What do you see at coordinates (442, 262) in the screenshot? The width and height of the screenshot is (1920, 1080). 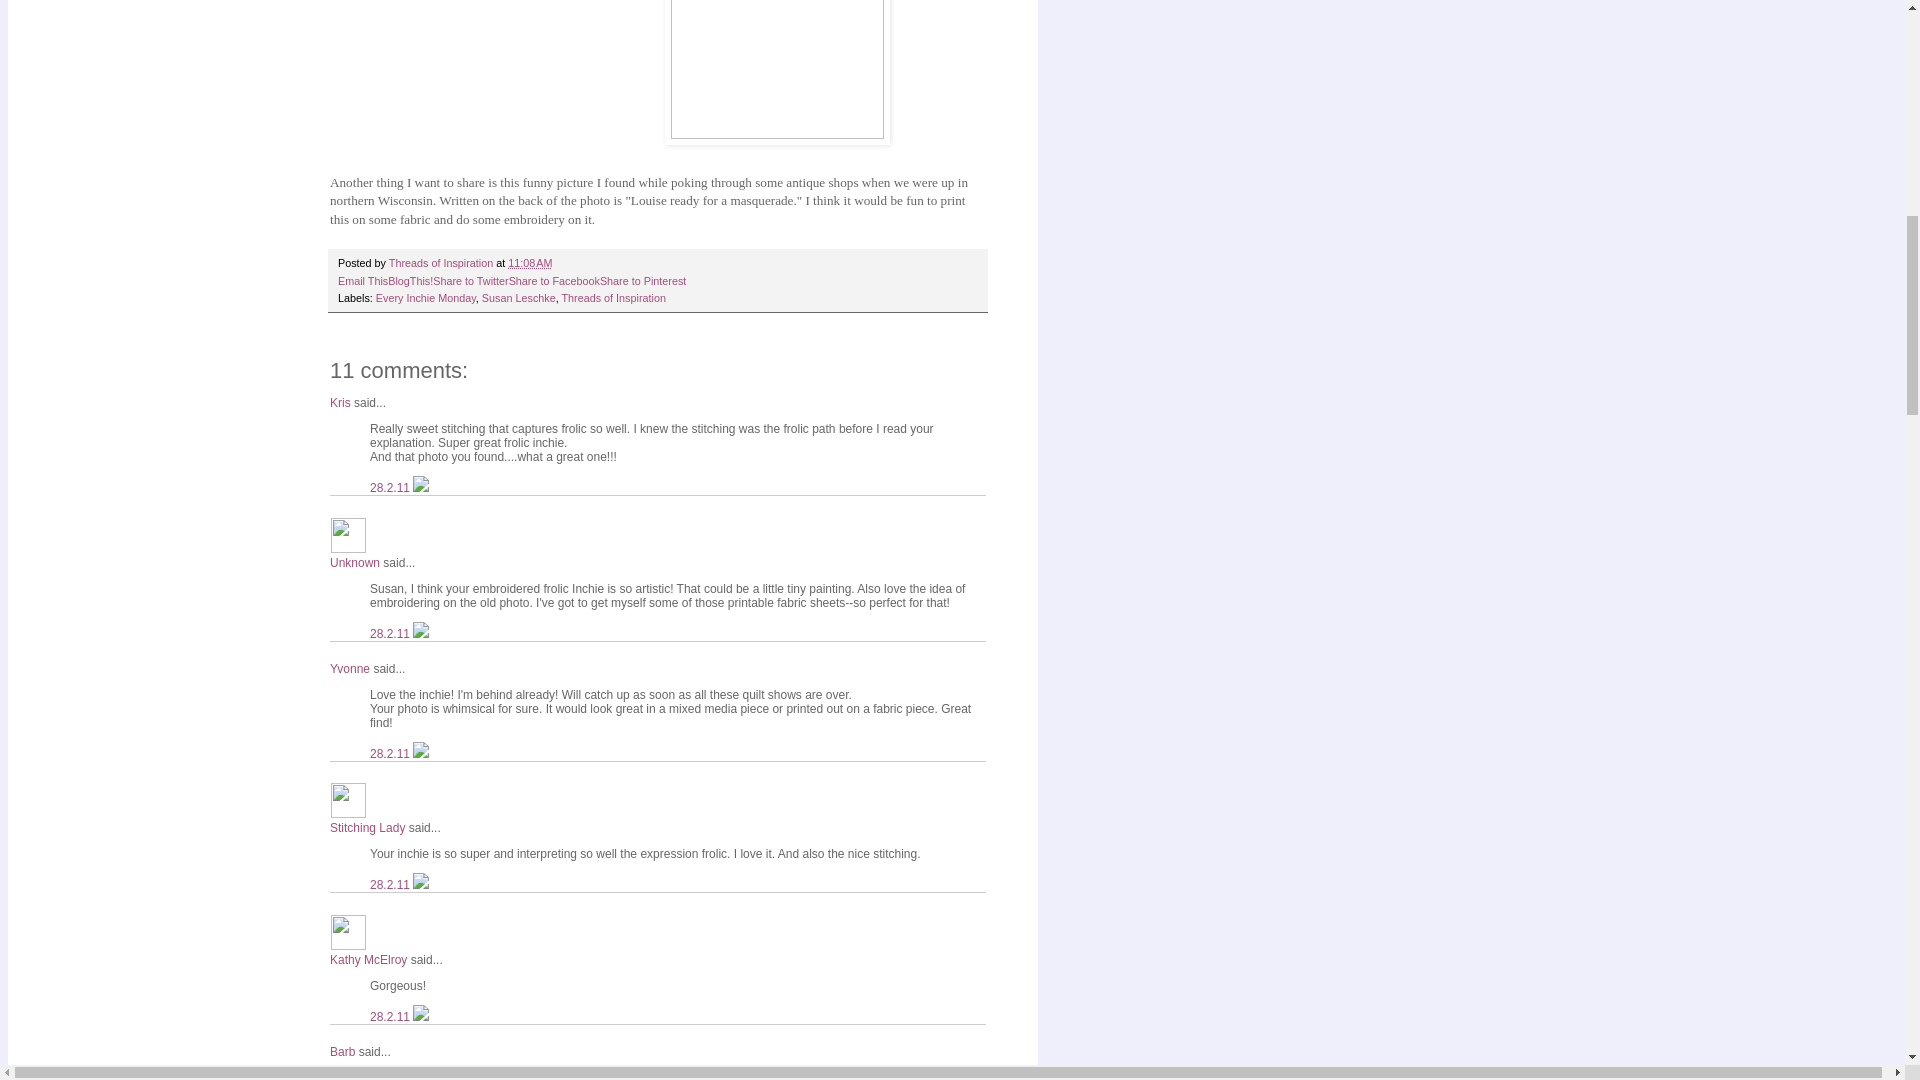 I see `author profile` at bounding box center [442, 262].